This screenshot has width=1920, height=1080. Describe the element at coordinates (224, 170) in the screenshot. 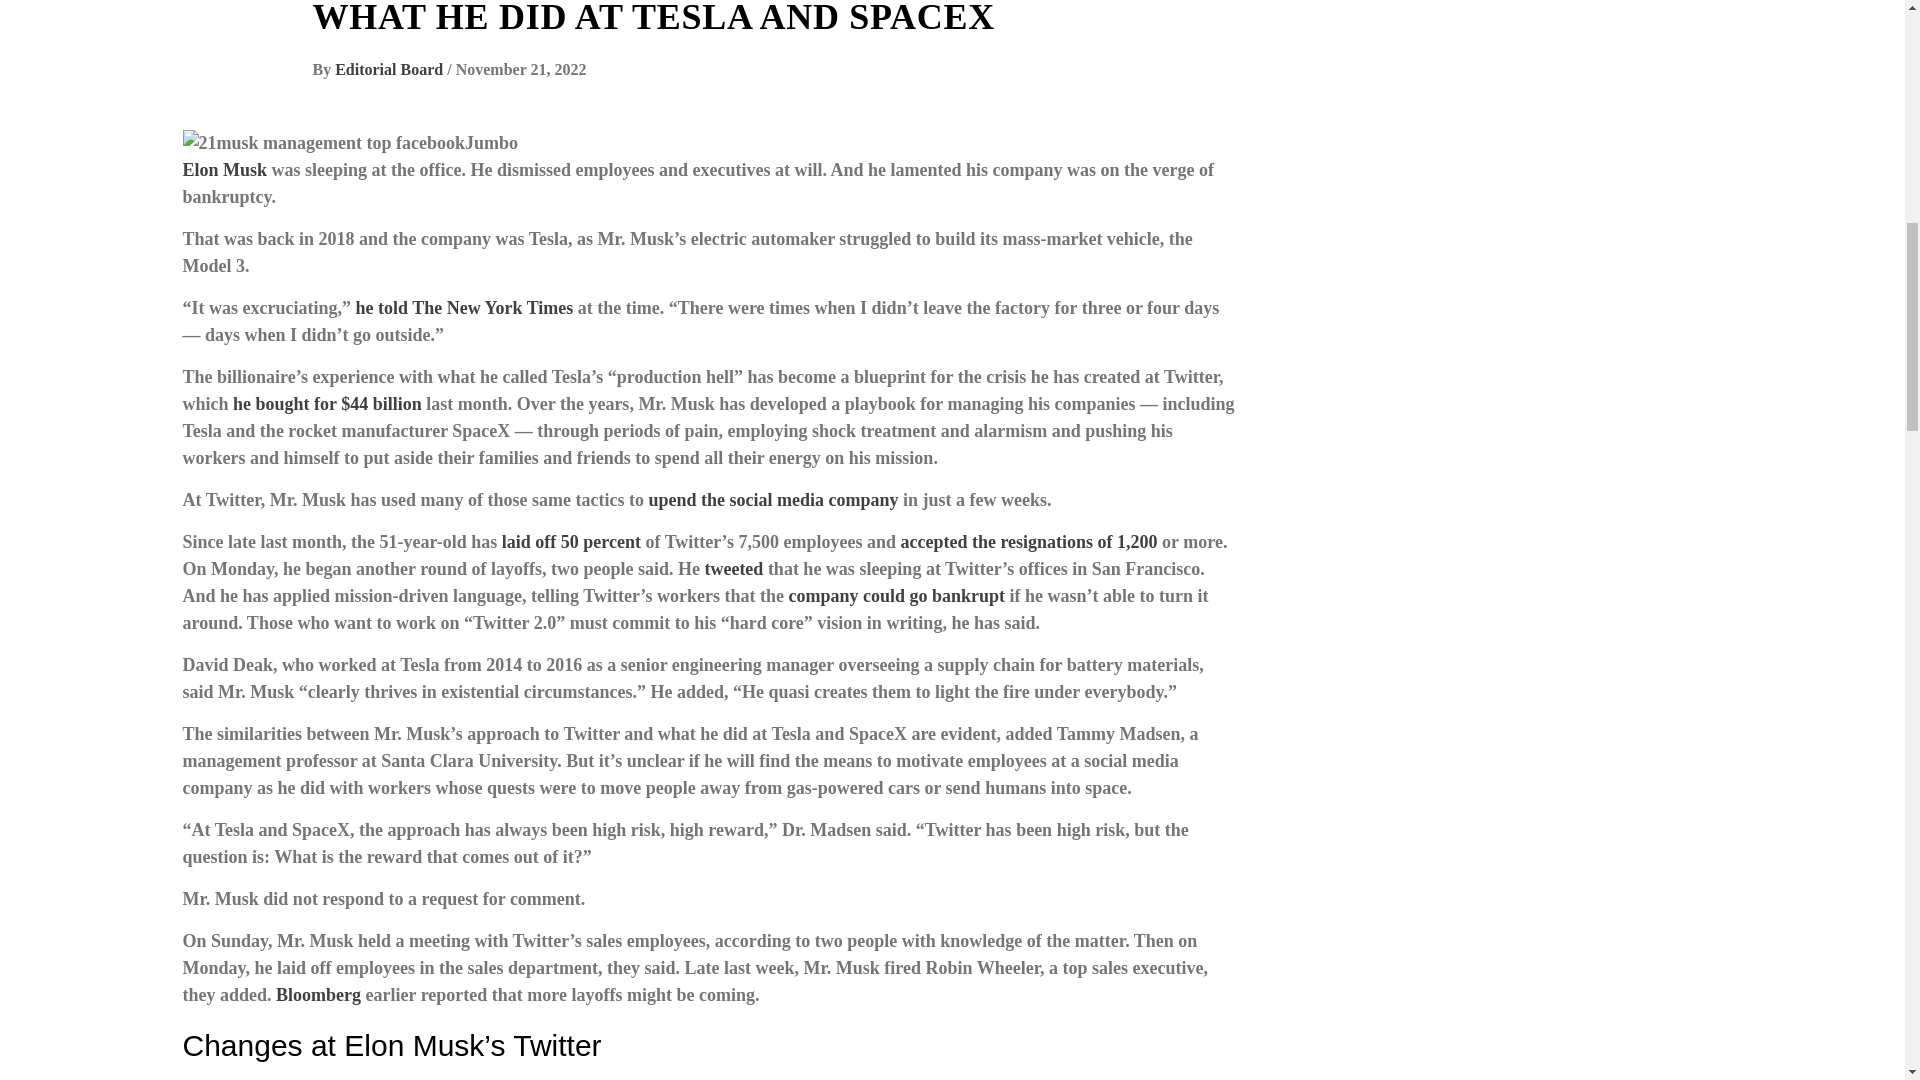

I see `Elon Musk` at that location.